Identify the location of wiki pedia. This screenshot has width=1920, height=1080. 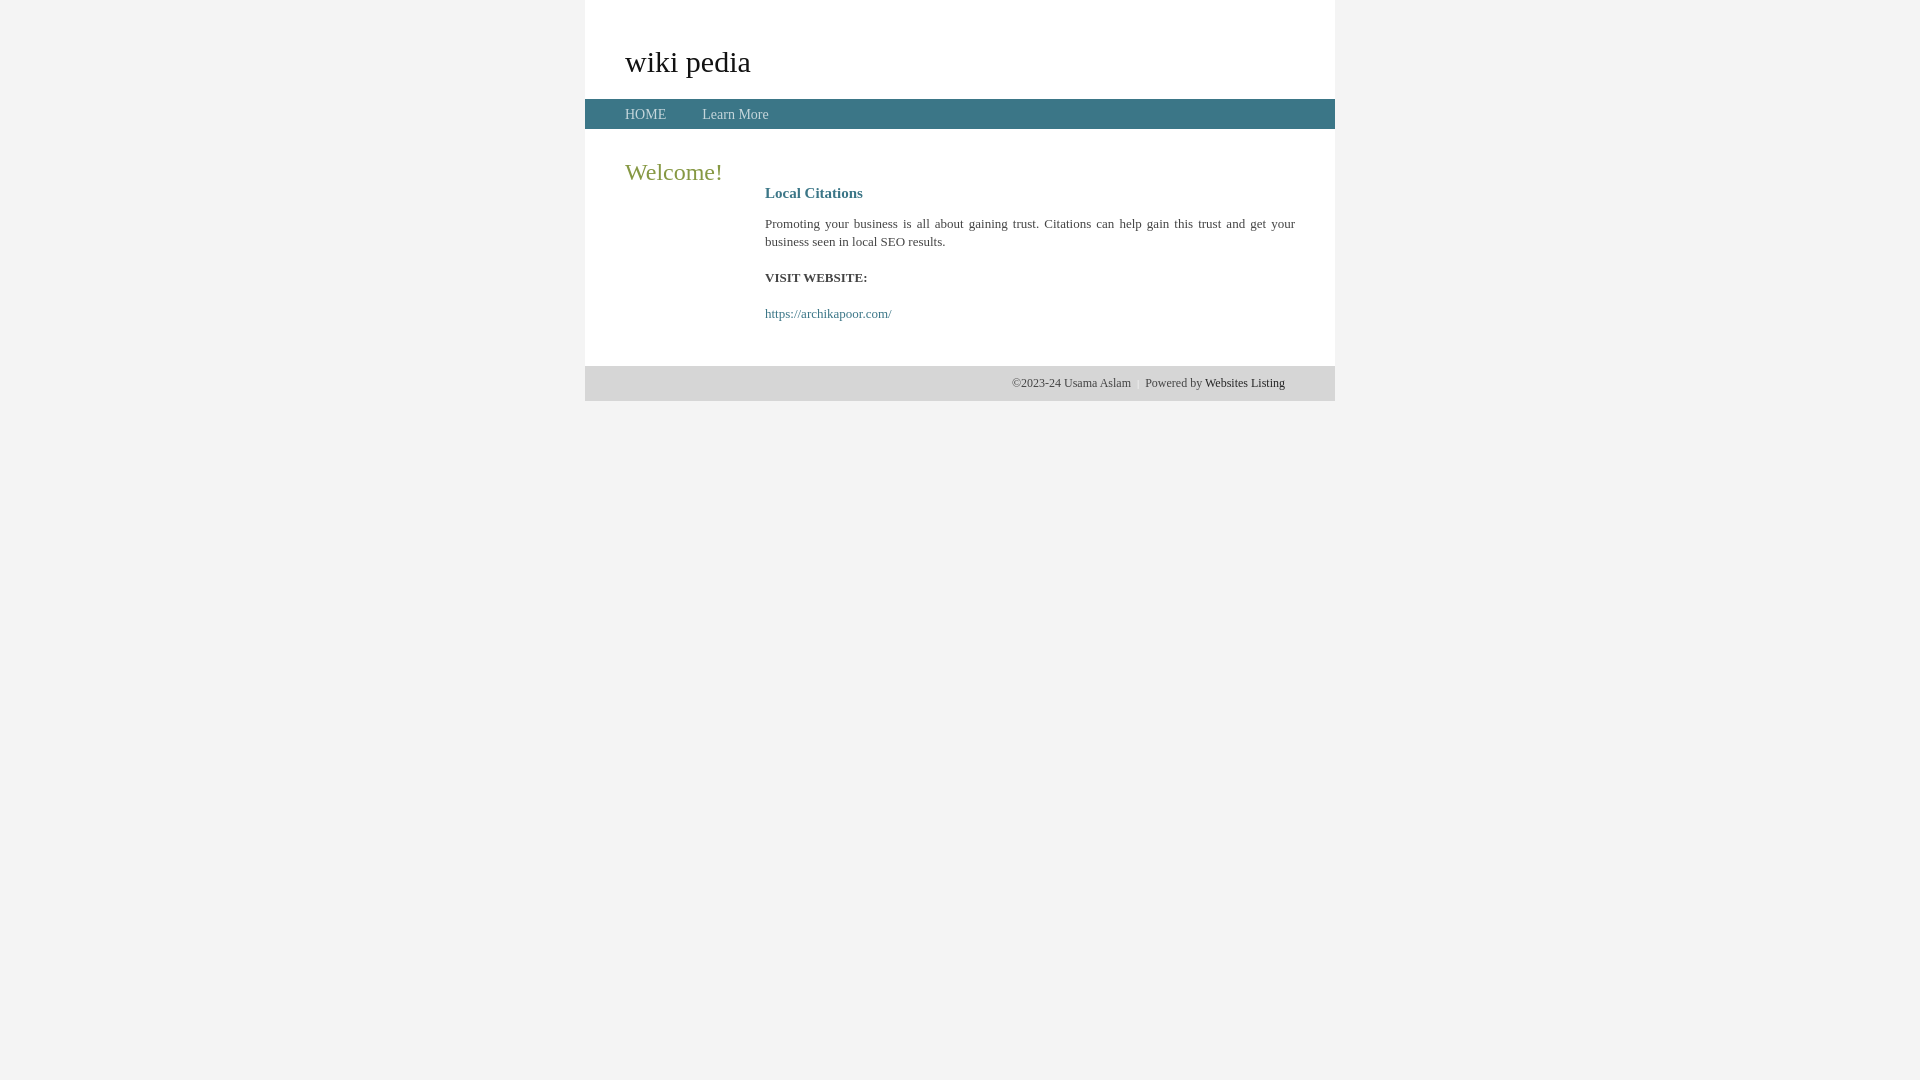
(688, 61).